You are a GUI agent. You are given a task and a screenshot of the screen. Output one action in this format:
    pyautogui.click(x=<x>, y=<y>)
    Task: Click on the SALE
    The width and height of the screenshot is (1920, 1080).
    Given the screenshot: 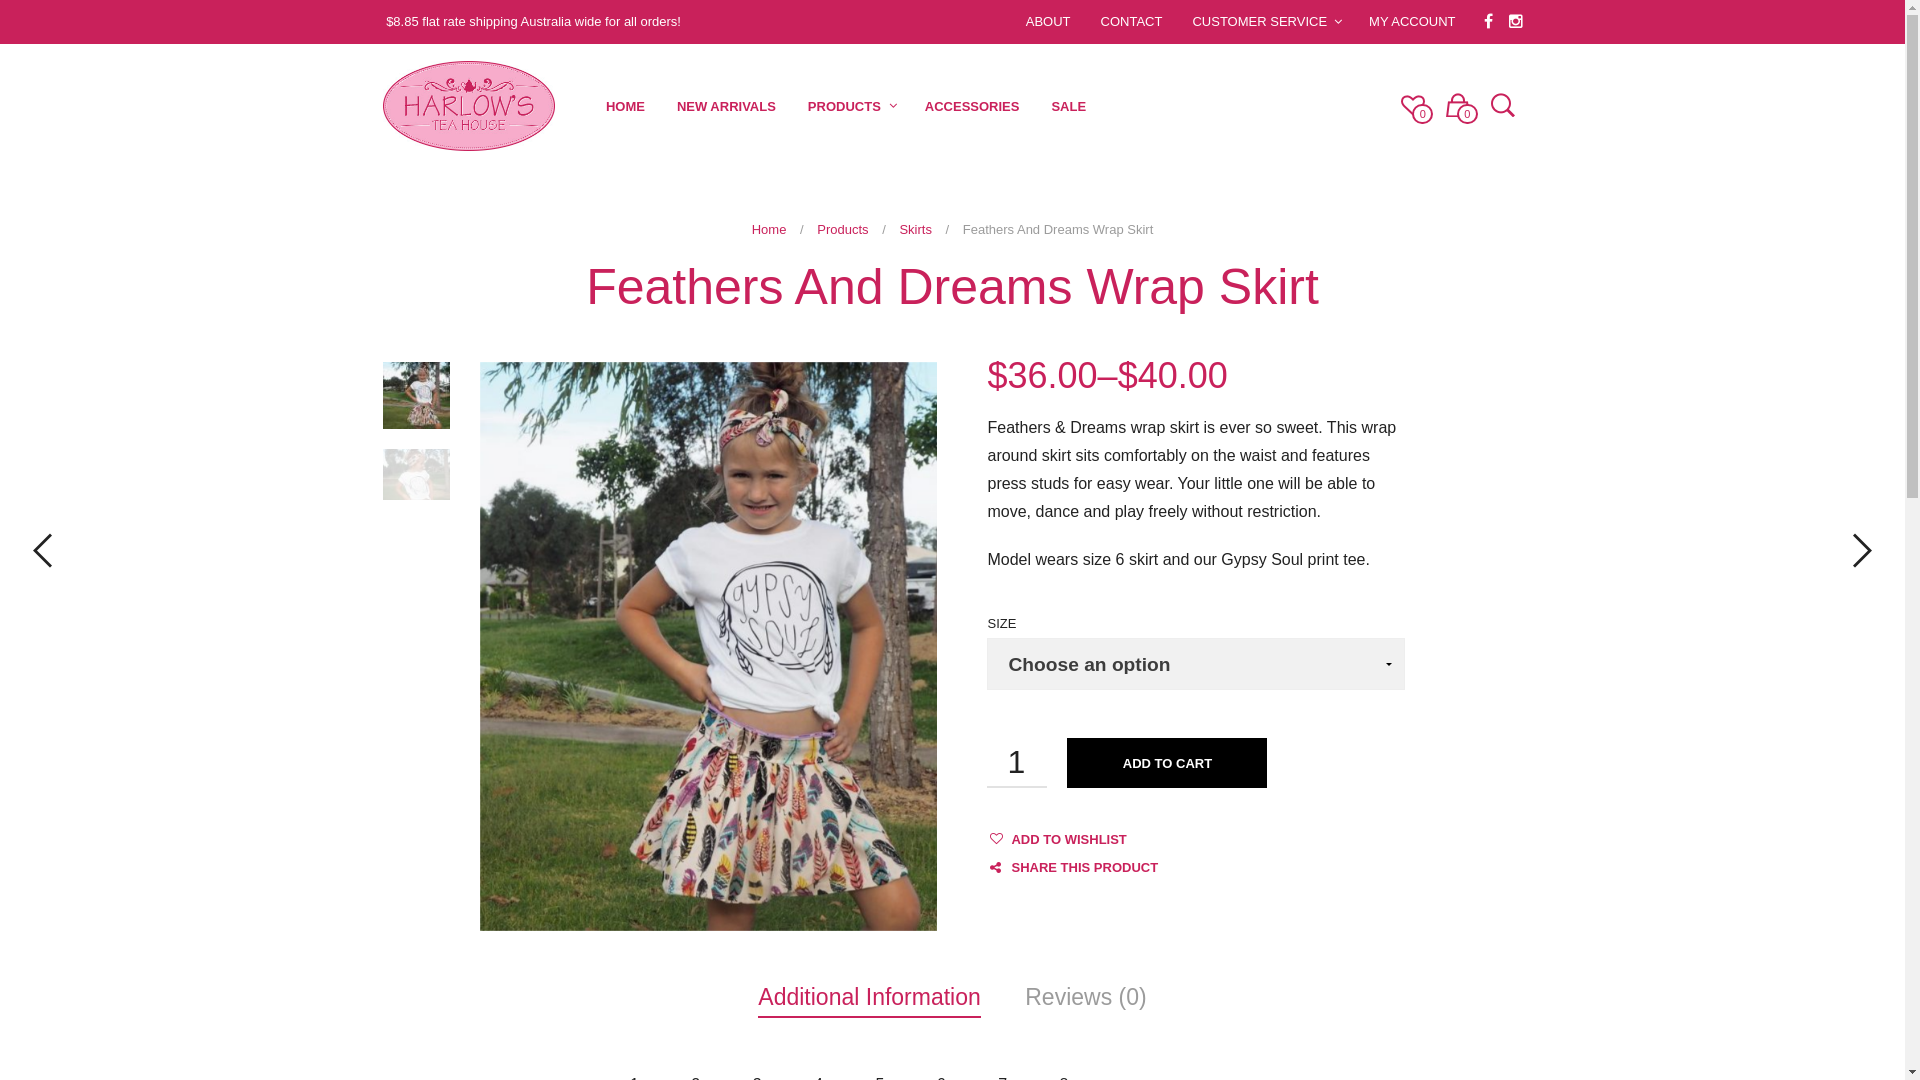 What is the action you would take?
    pyautogui.click(x=1068, y=106)
    